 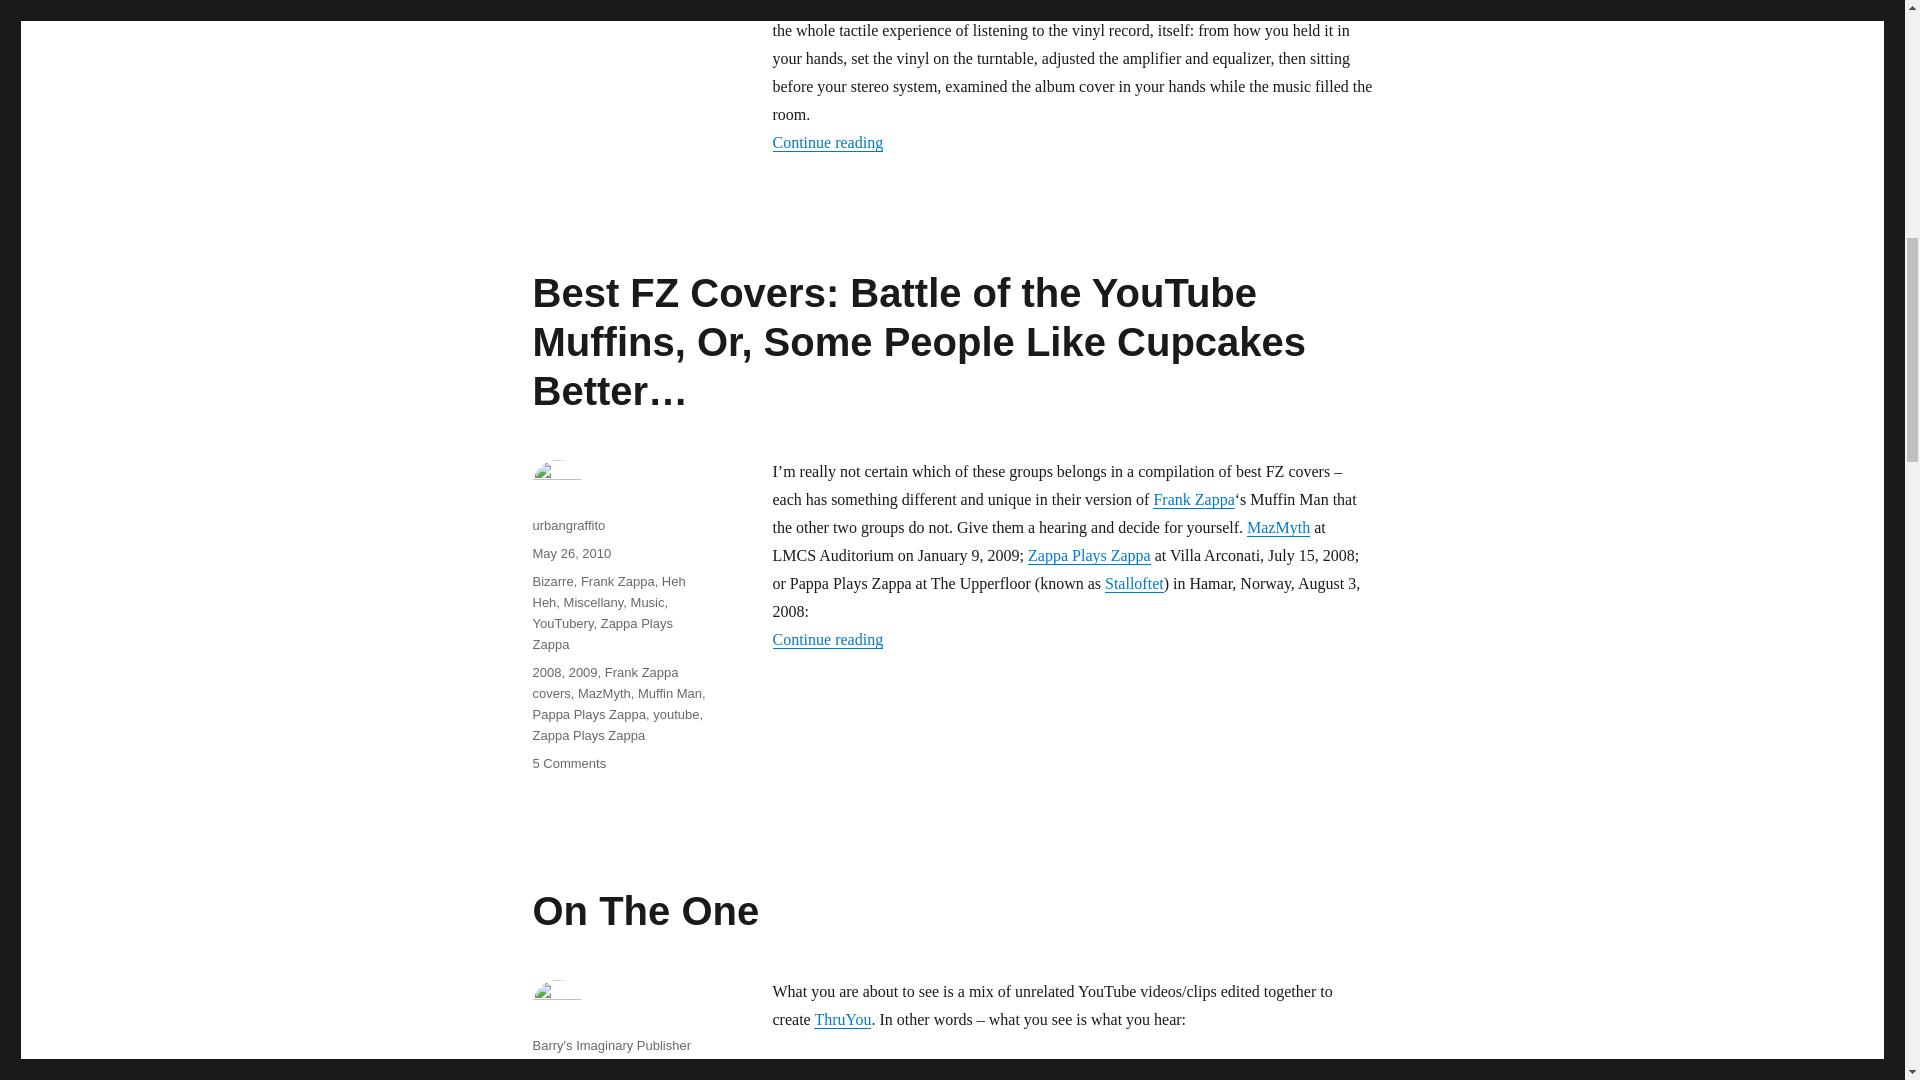 I want to click on Heh Heh, so click(x=608, y=592).